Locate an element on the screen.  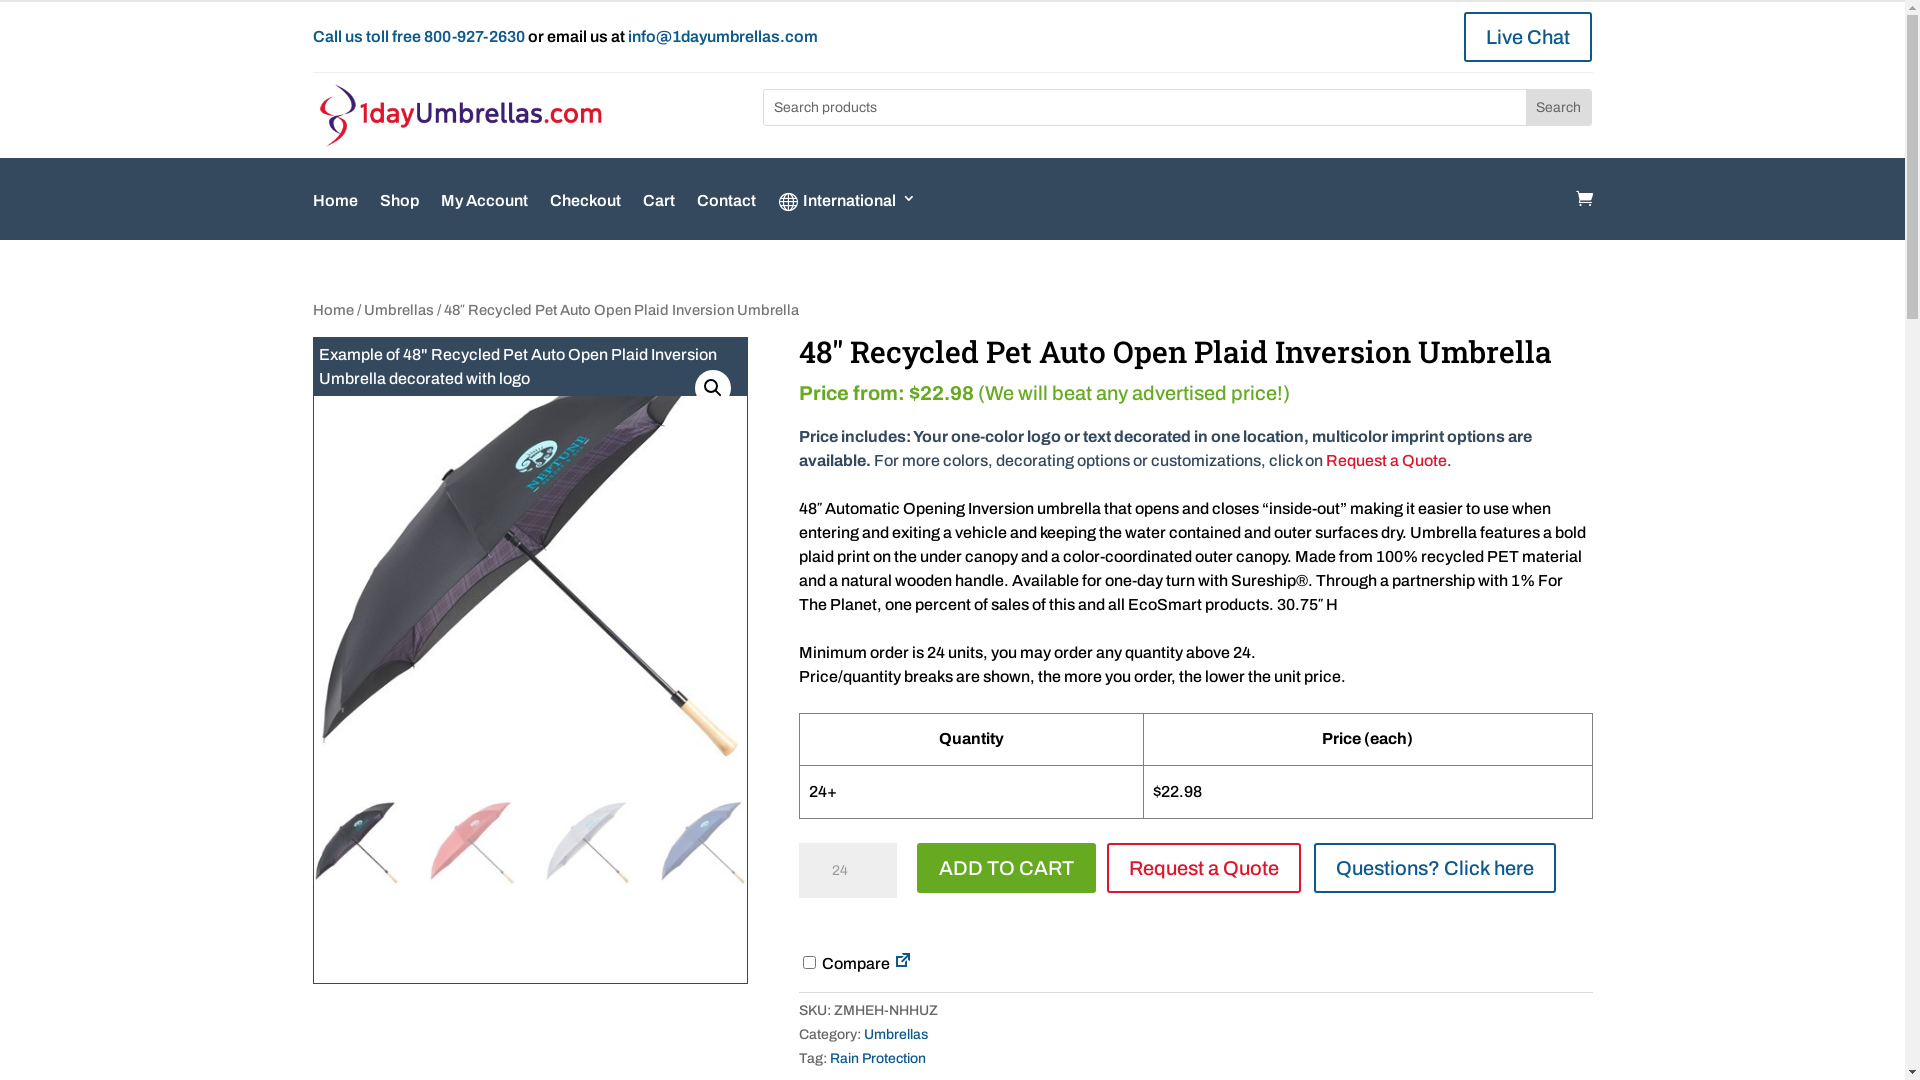
Rain Protection is located at coordinates (878, 1058).